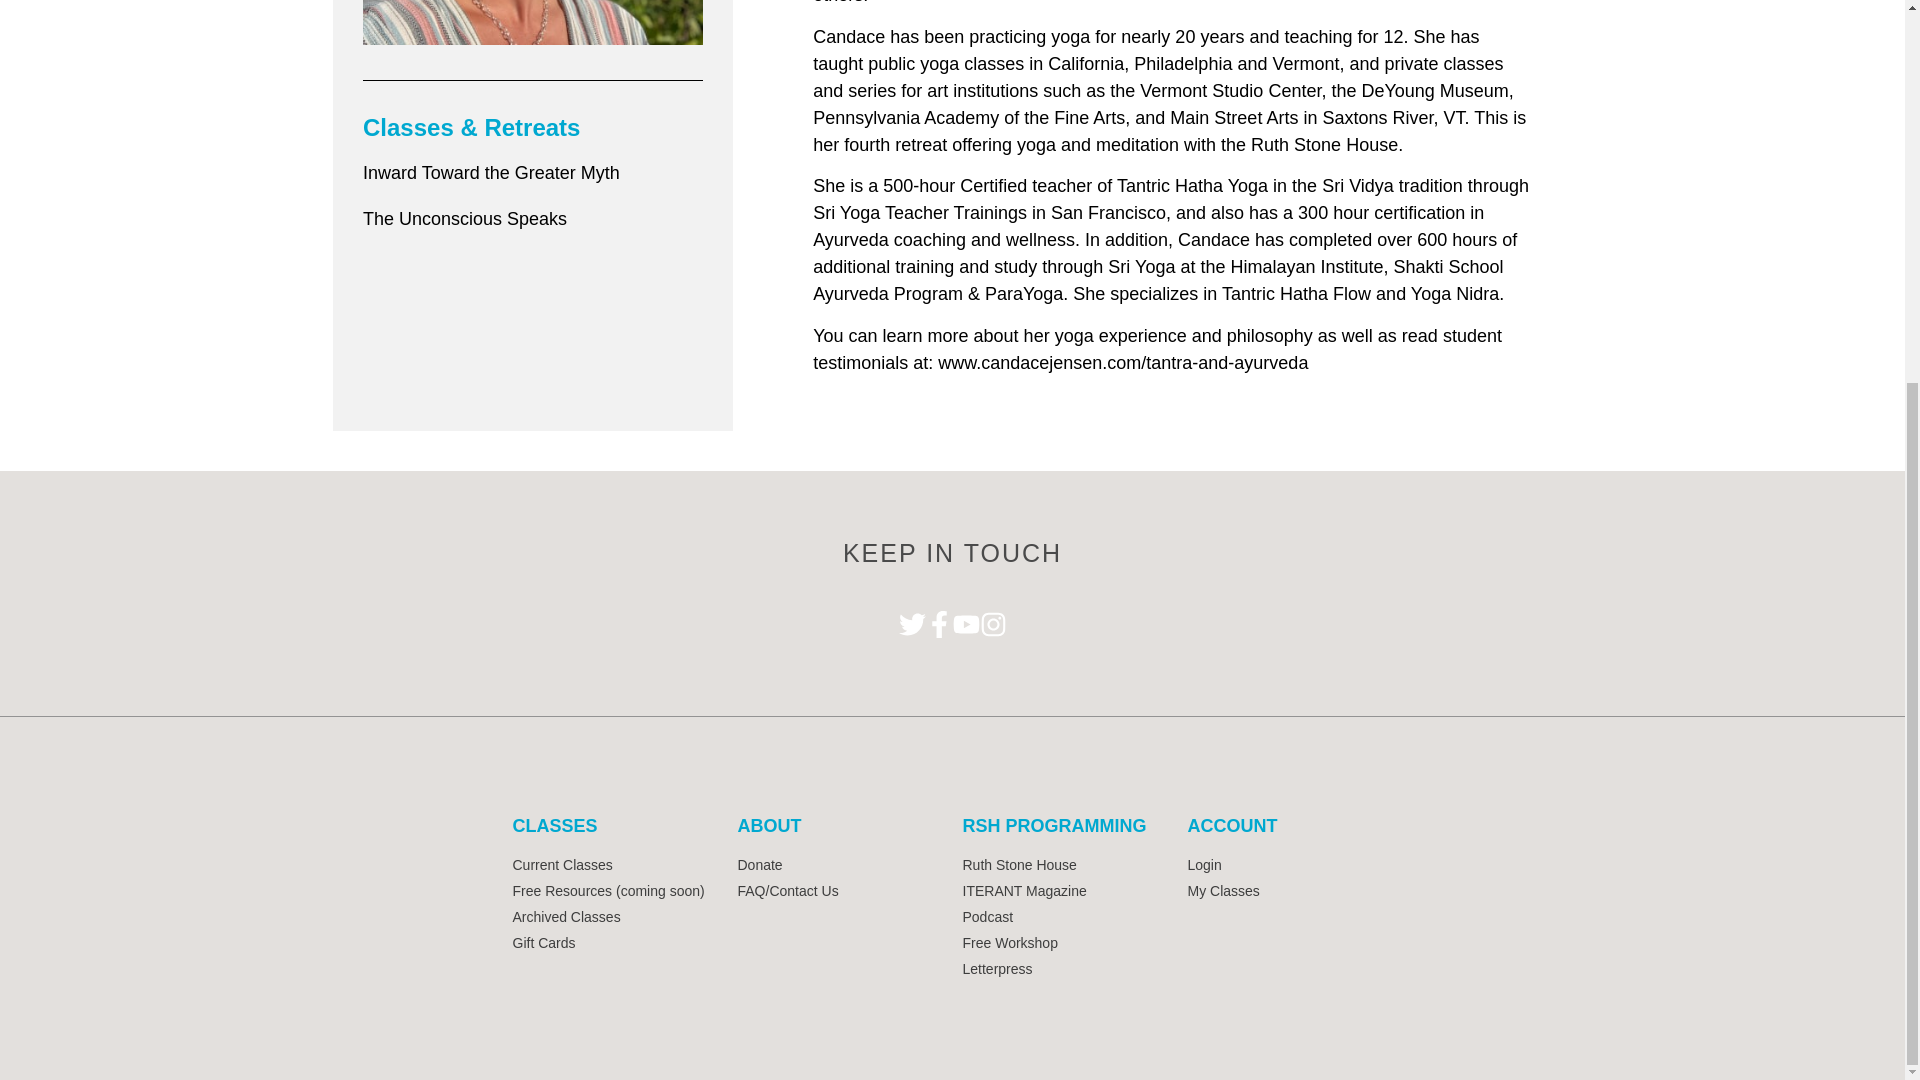 The height and width of the screenshot is (1080, 1920). I want to click on Letterpress, so click(1064, 969).